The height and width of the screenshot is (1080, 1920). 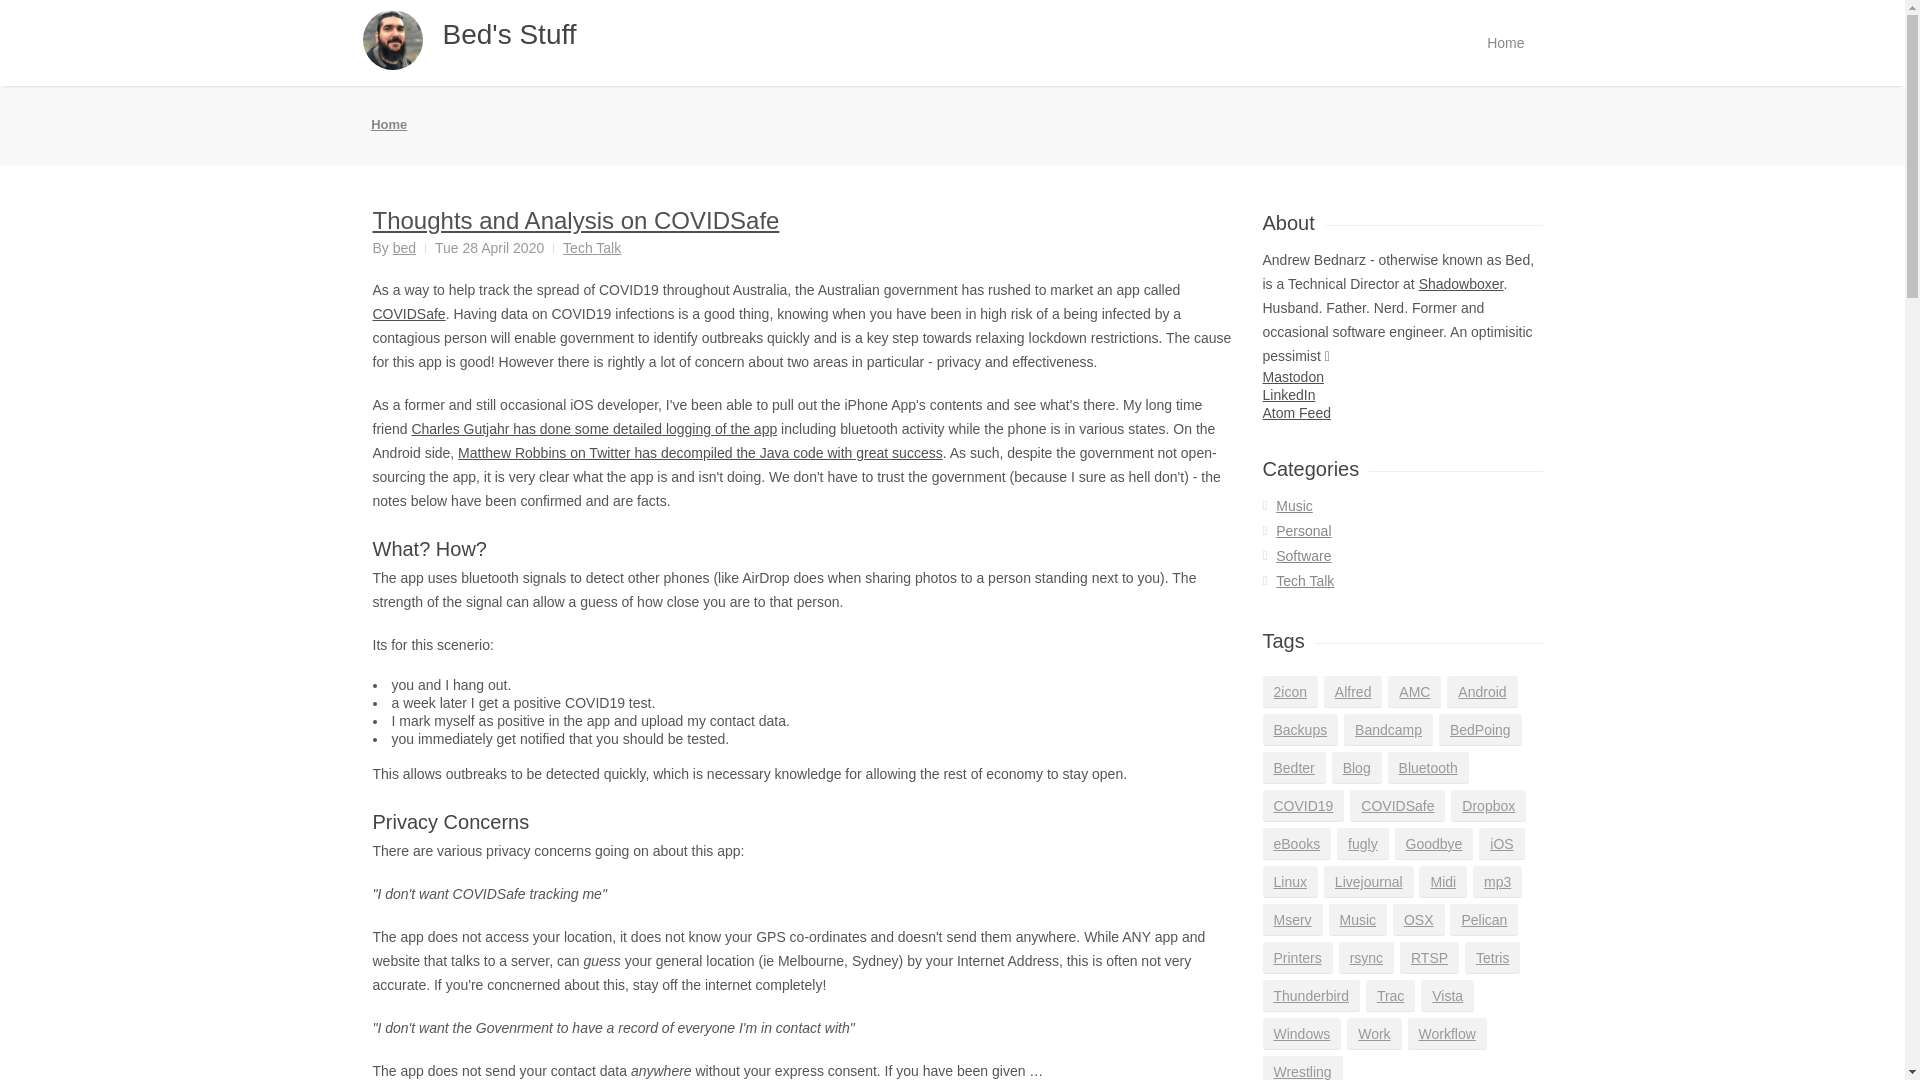 What do you see at coordinates (576, 220) in the screenshot?
I see `Thoughts and Analysis on COVIDSafe` at bounding box center [576, 220].